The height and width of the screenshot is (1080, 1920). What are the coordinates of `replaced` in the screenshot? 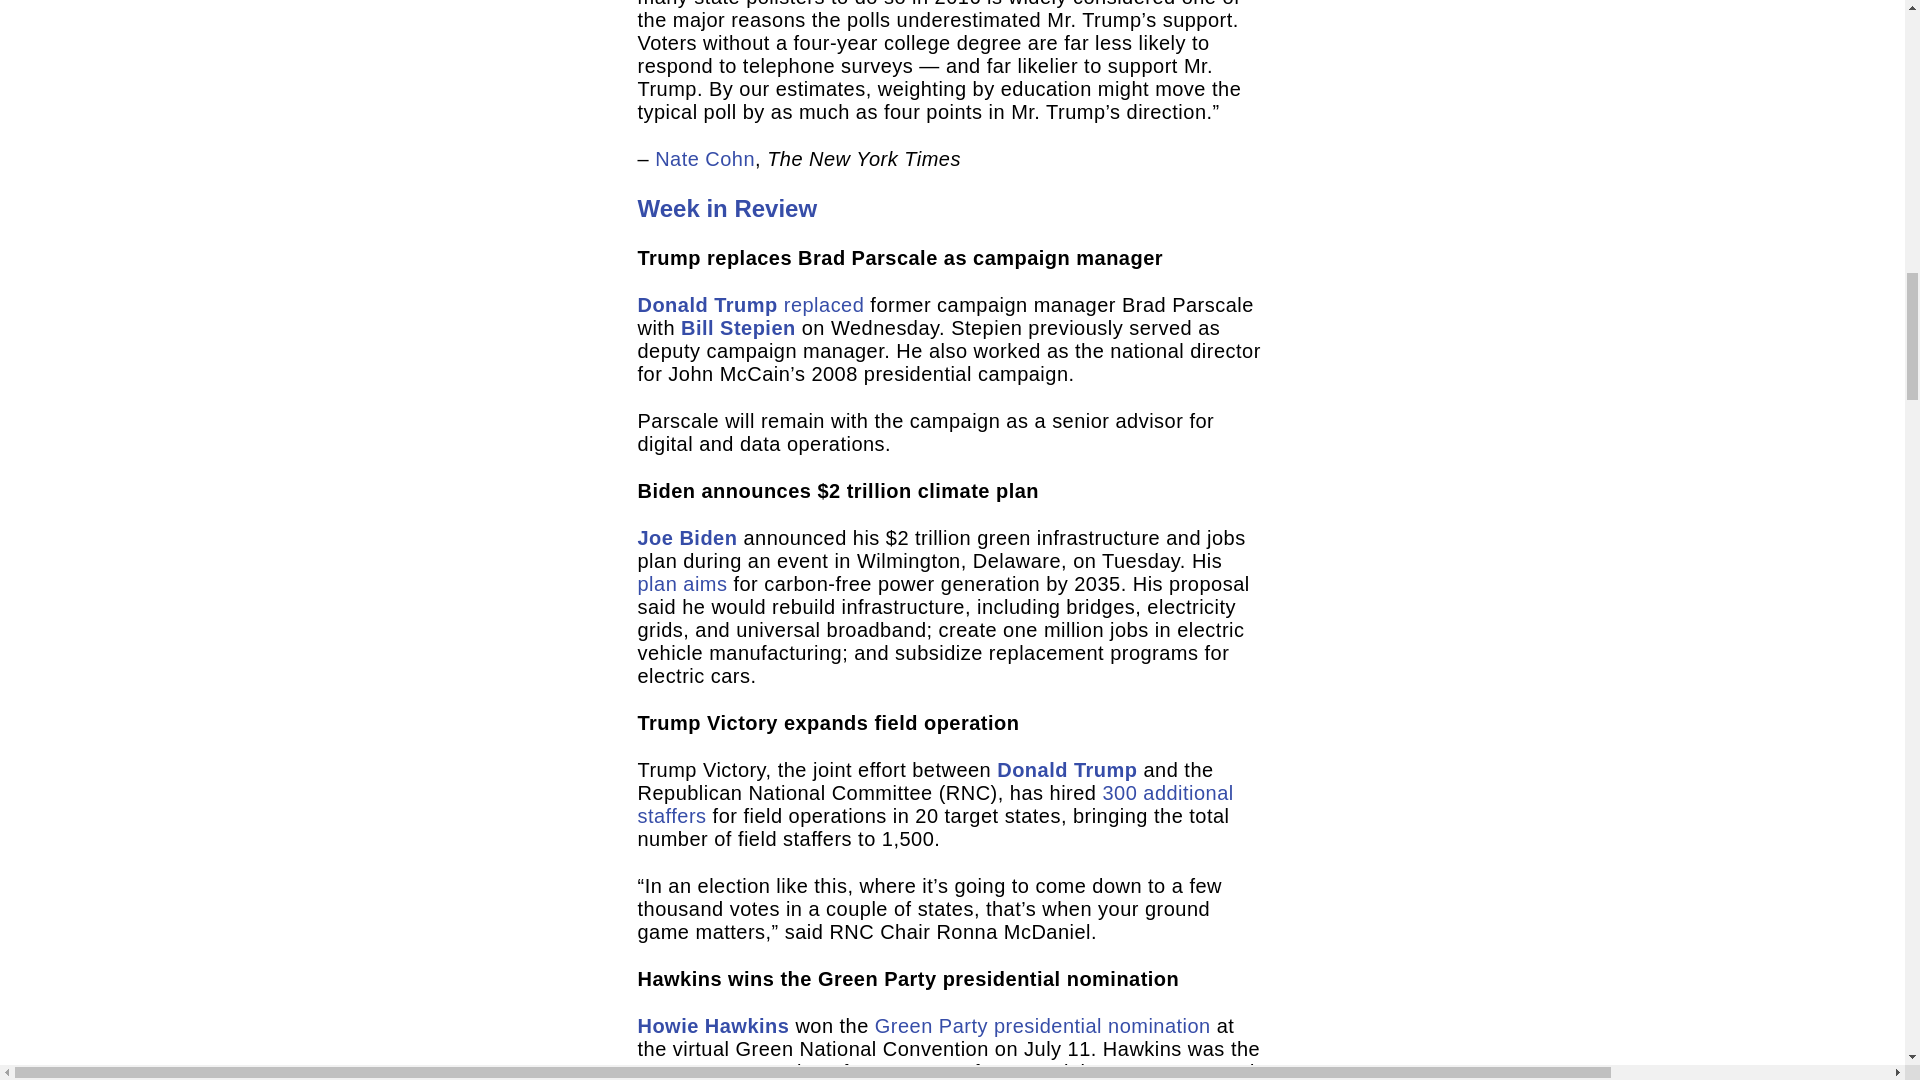 It's located at (824, 304).